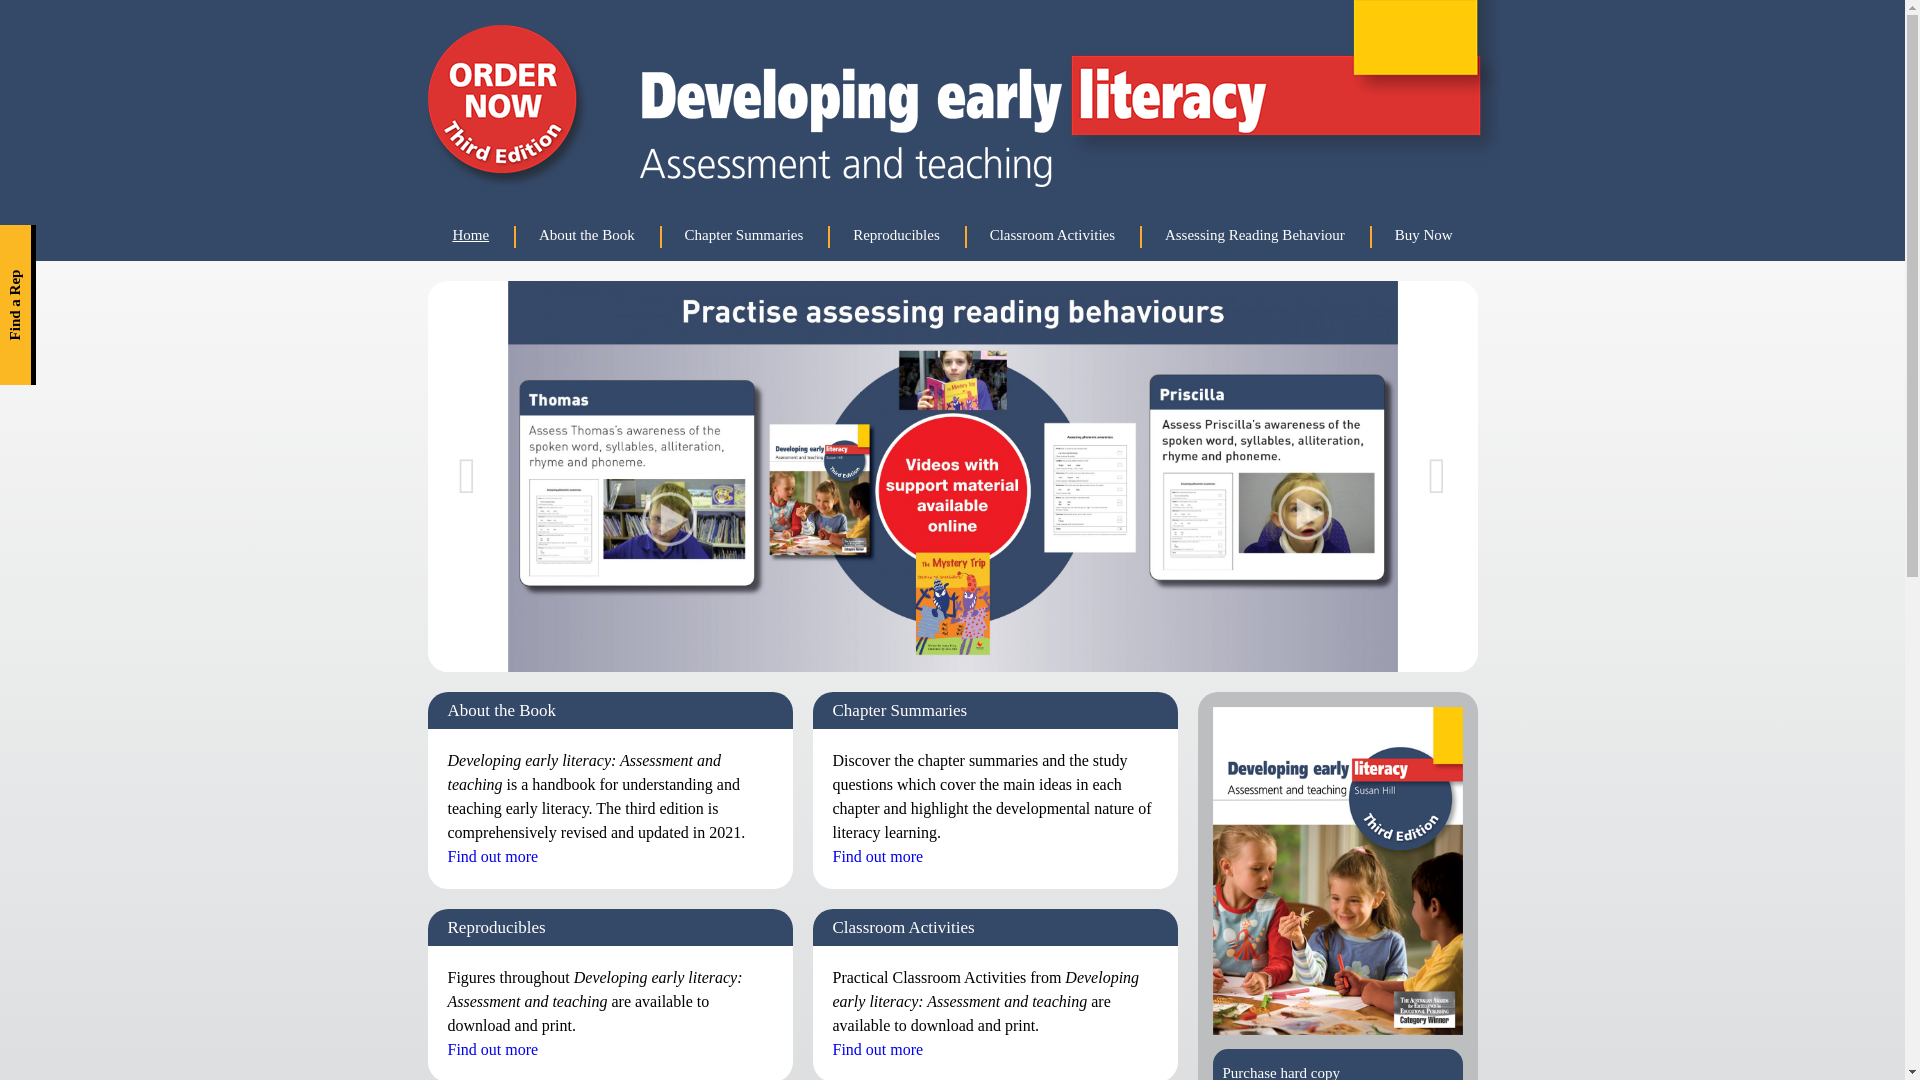  I want to click on Chapter Summaries, so click(744, 236).